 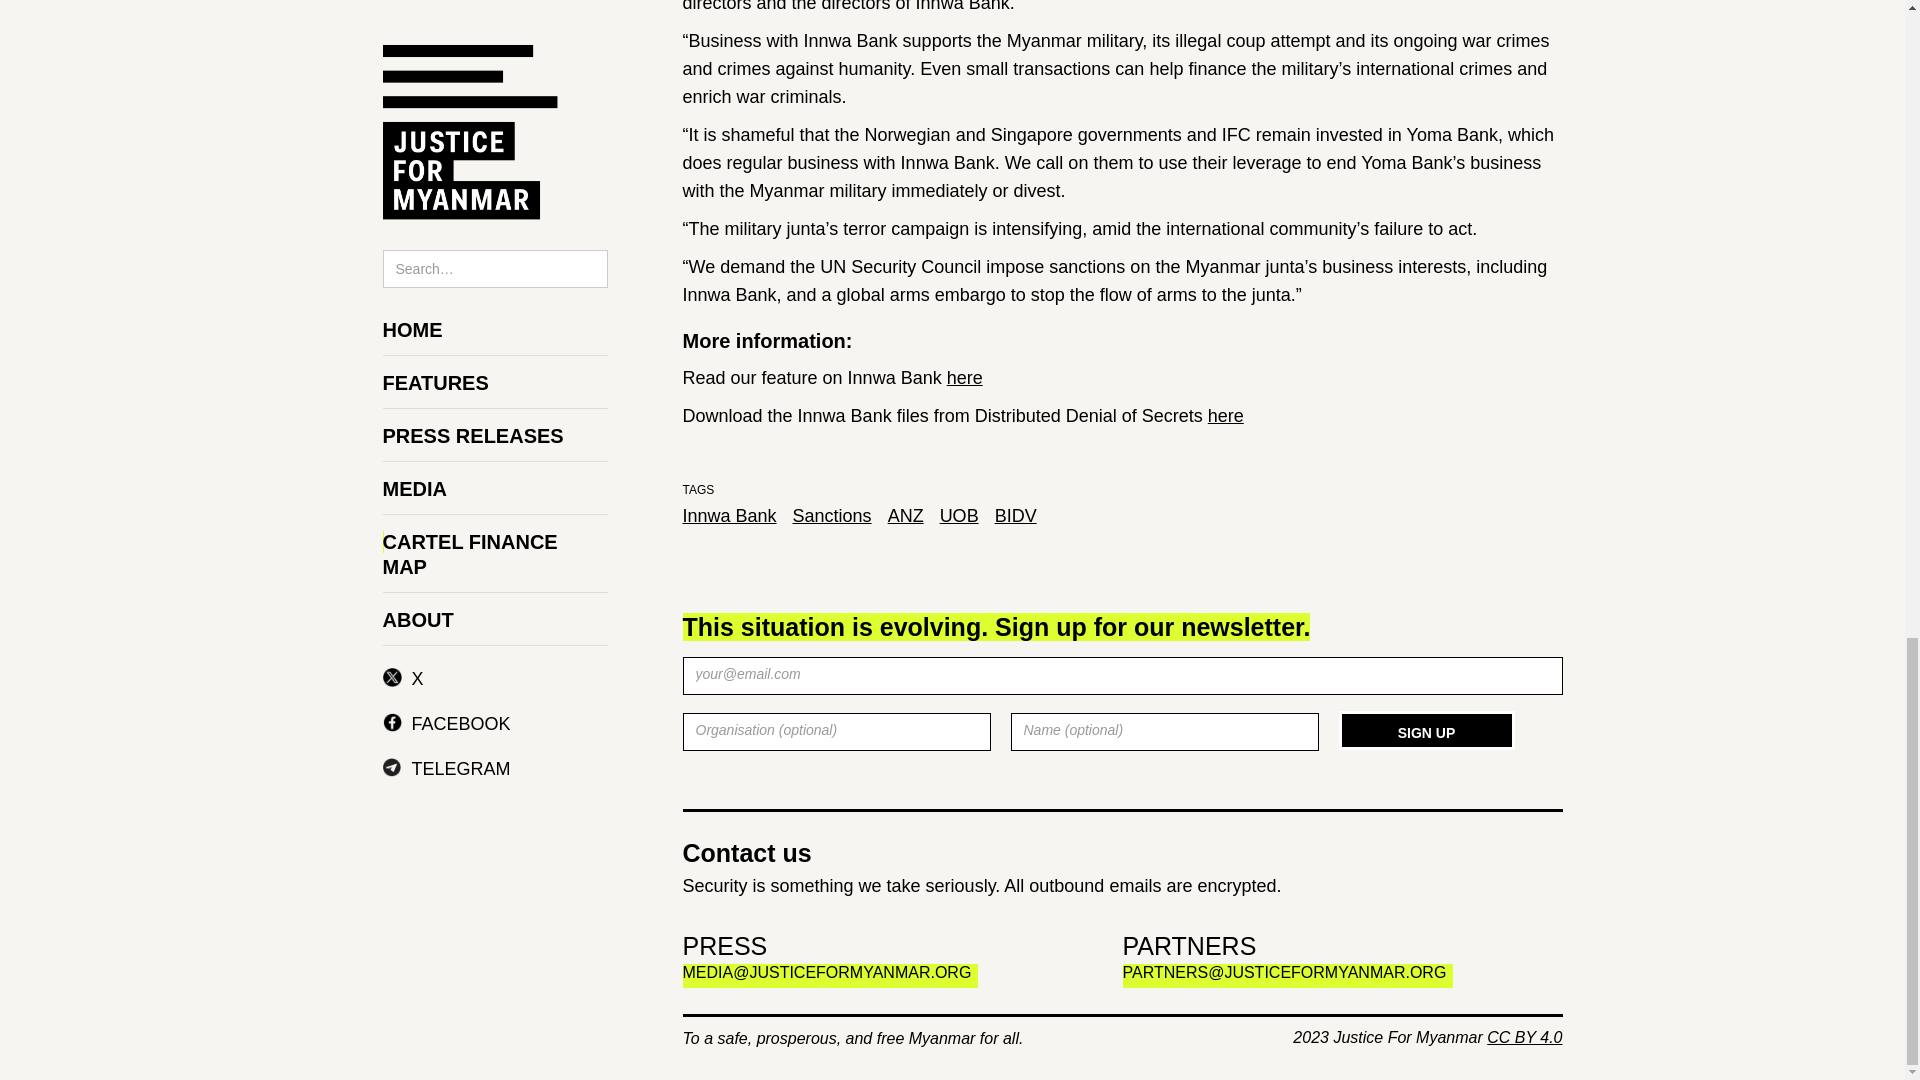 I want to click on Sign Up, so click(x=1426, y=730).